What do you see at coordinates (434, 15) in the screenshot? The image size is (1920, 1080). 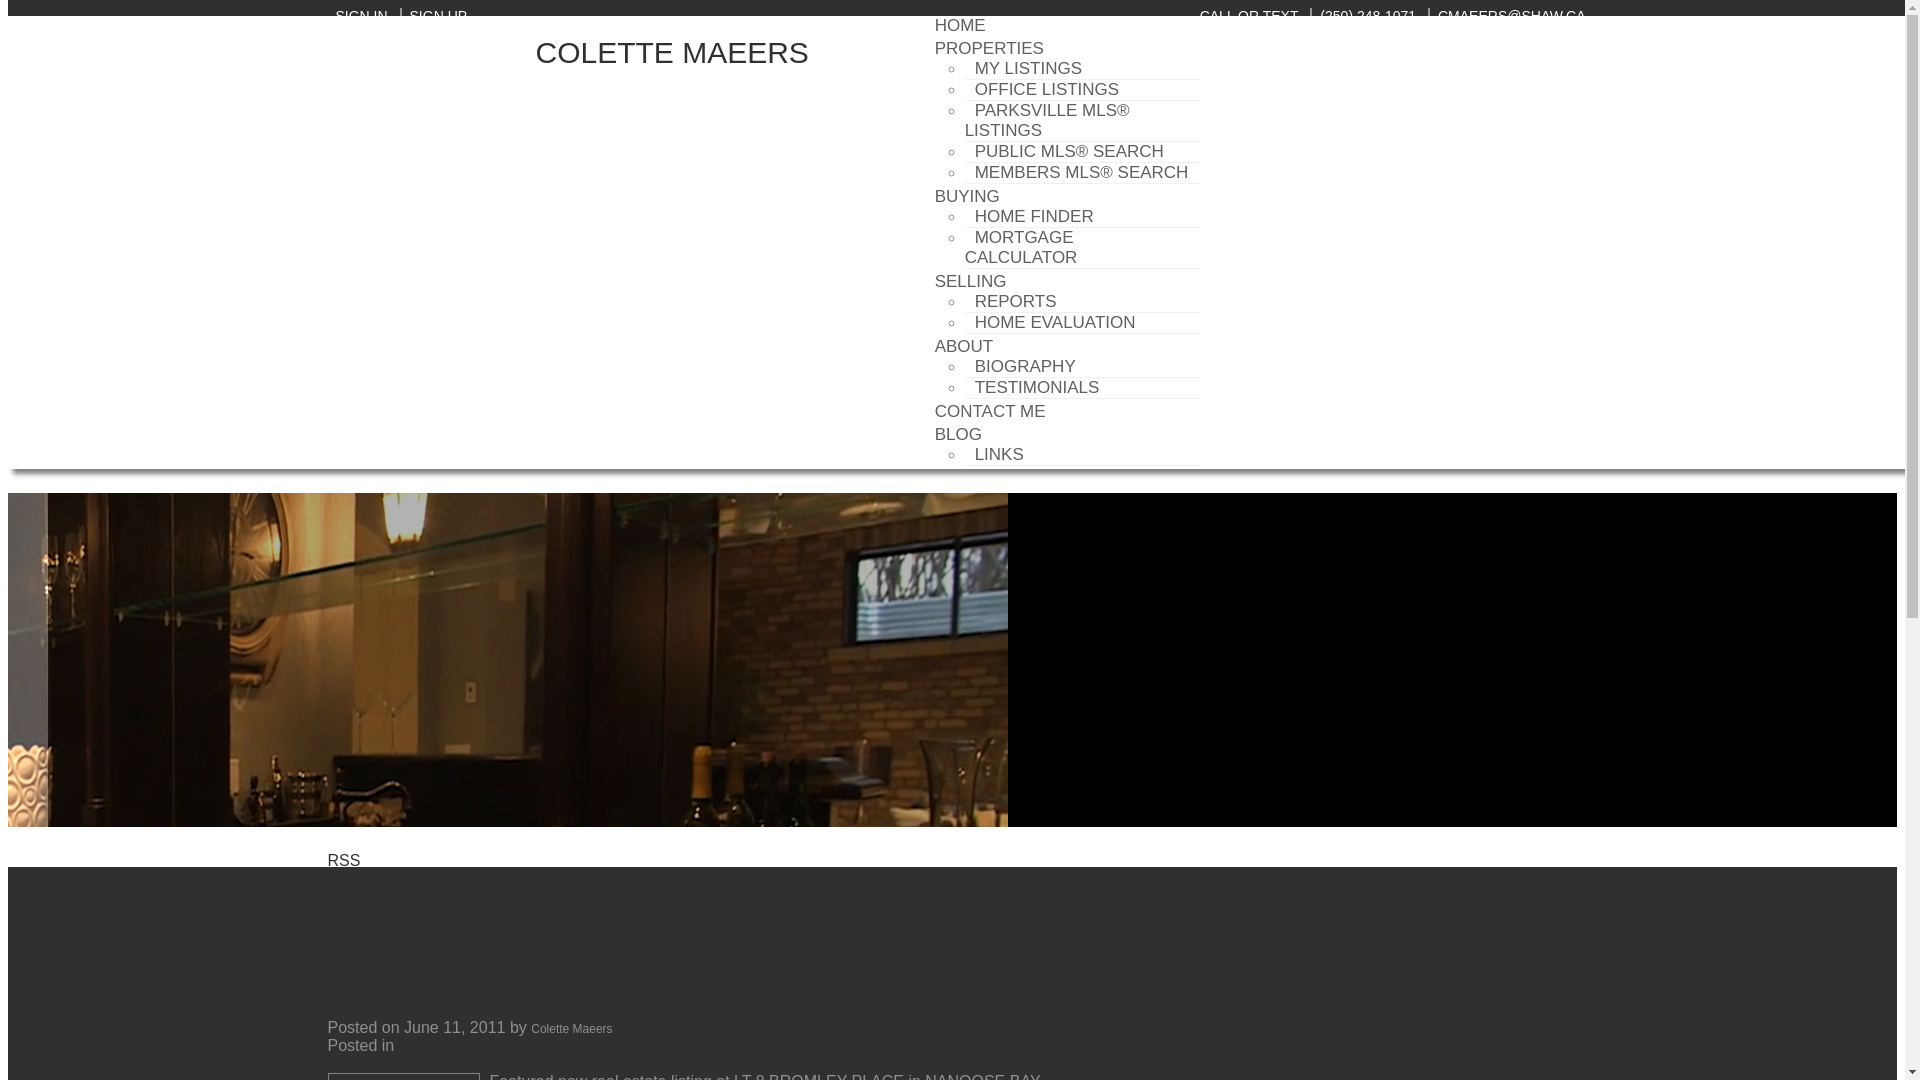 I see `SIGN UP` at bounding box center [434, 15].